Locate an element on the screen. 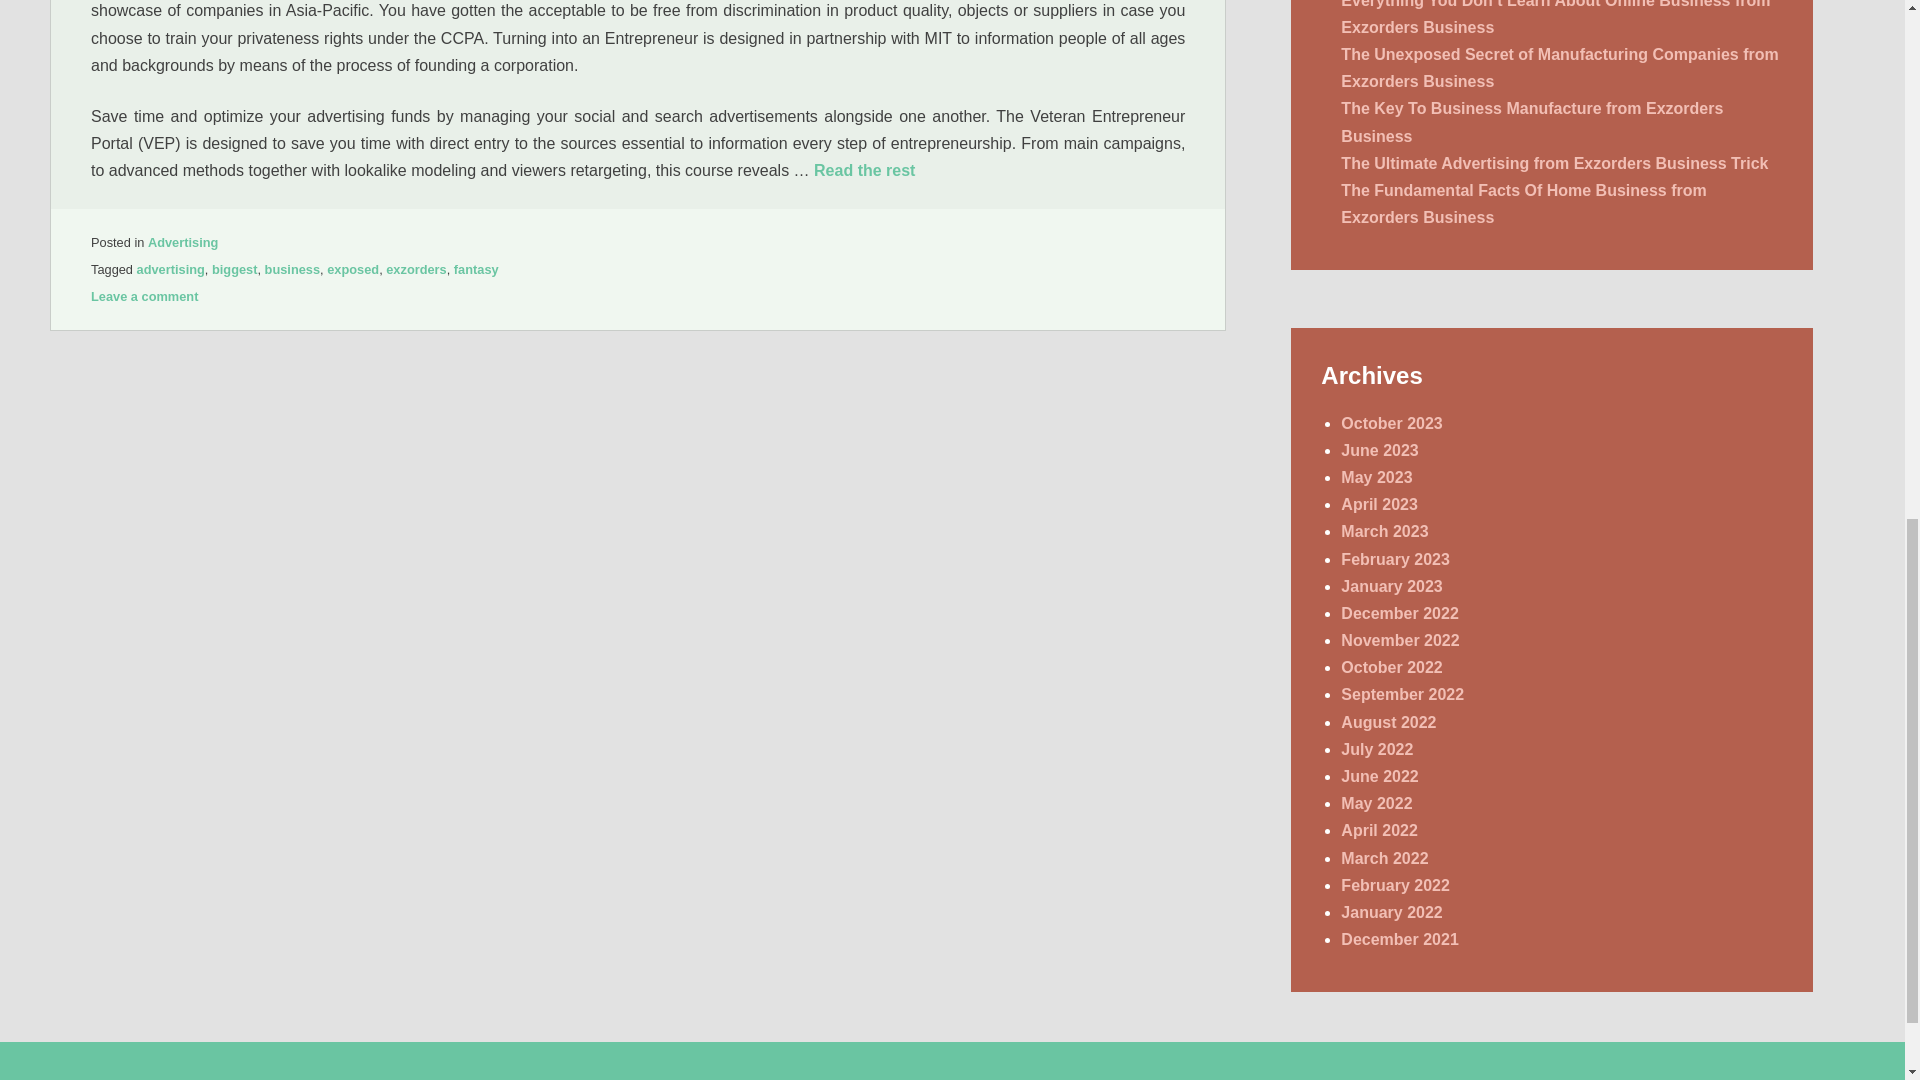 Image resolution: width=1920 pixels, height=1080 pixels. March 2023 is located at coordinates (1384, 531).